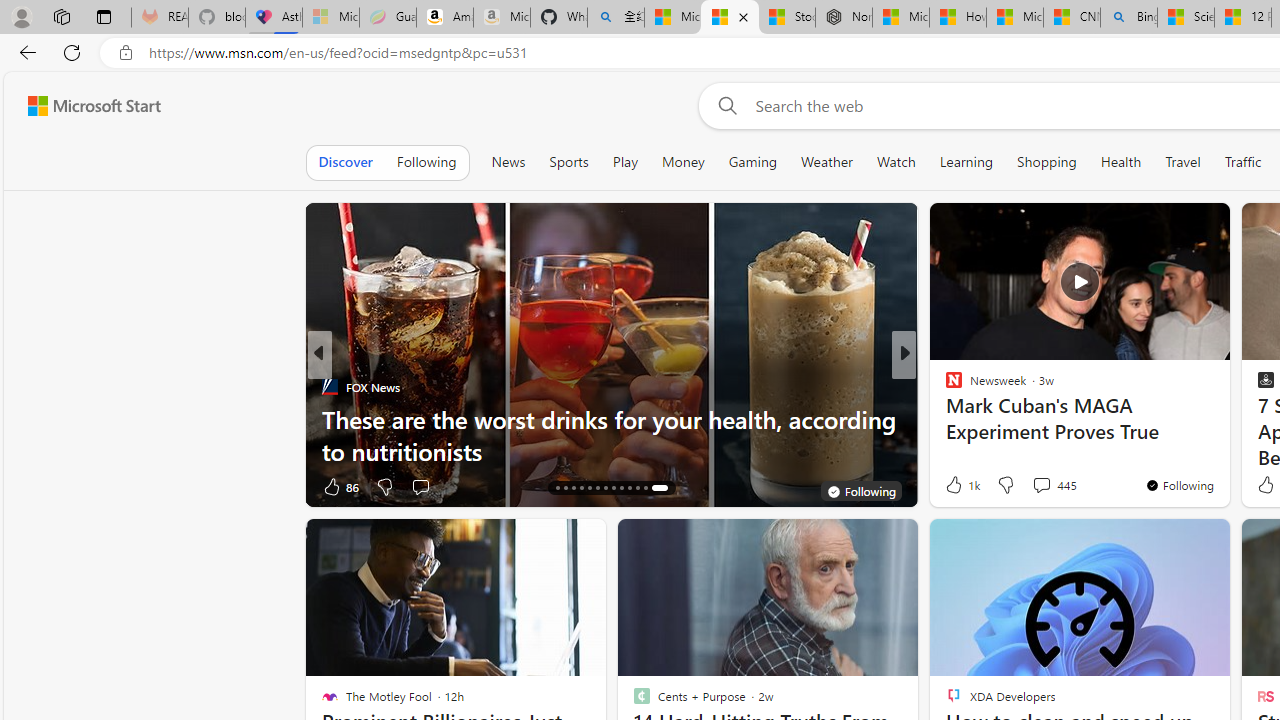 The height and width of the screenshot is (720, 1280). What do you see at coordinates (620, 488) in the screenshot?
I see `AutomationID: tab-22` at bounding box center [620, 488].